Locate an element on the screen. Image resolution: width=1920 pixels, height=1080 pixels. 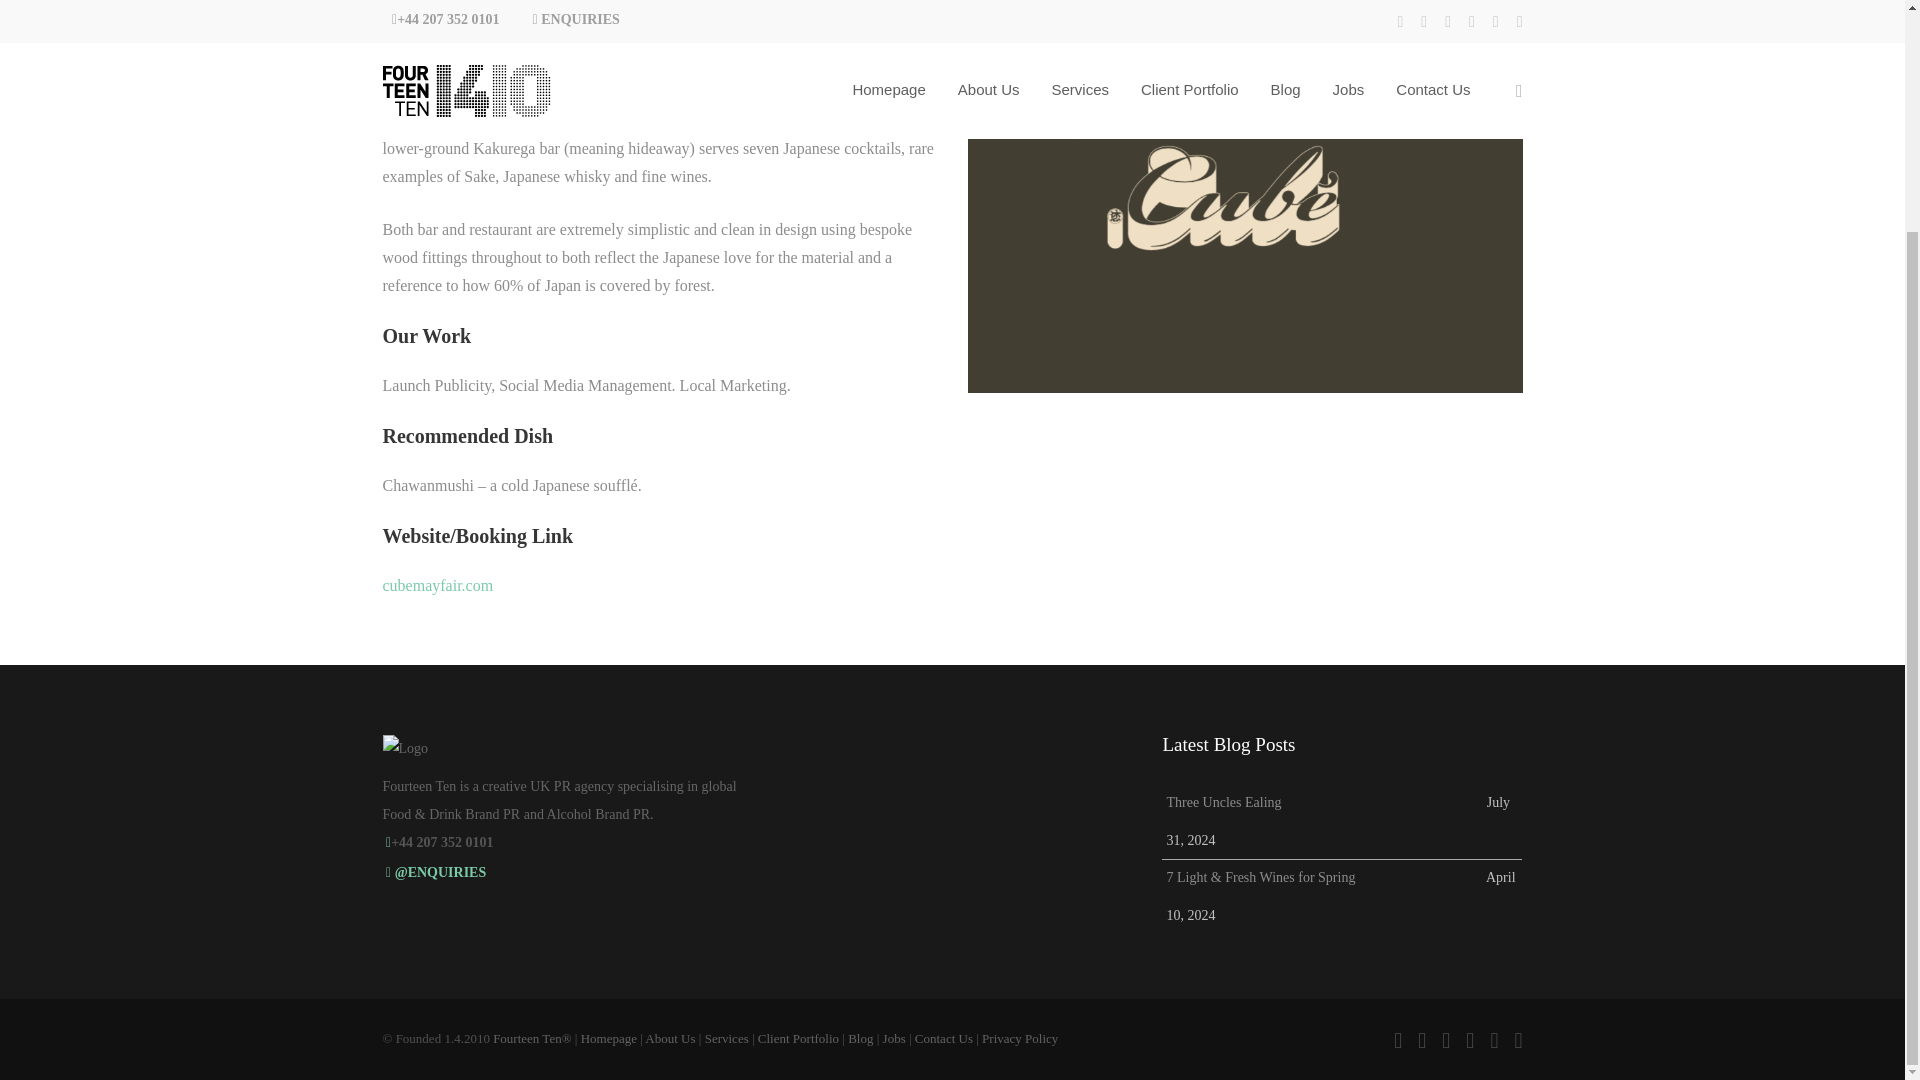
Three Uncles Ealing is located at coordinates (1324, 808).